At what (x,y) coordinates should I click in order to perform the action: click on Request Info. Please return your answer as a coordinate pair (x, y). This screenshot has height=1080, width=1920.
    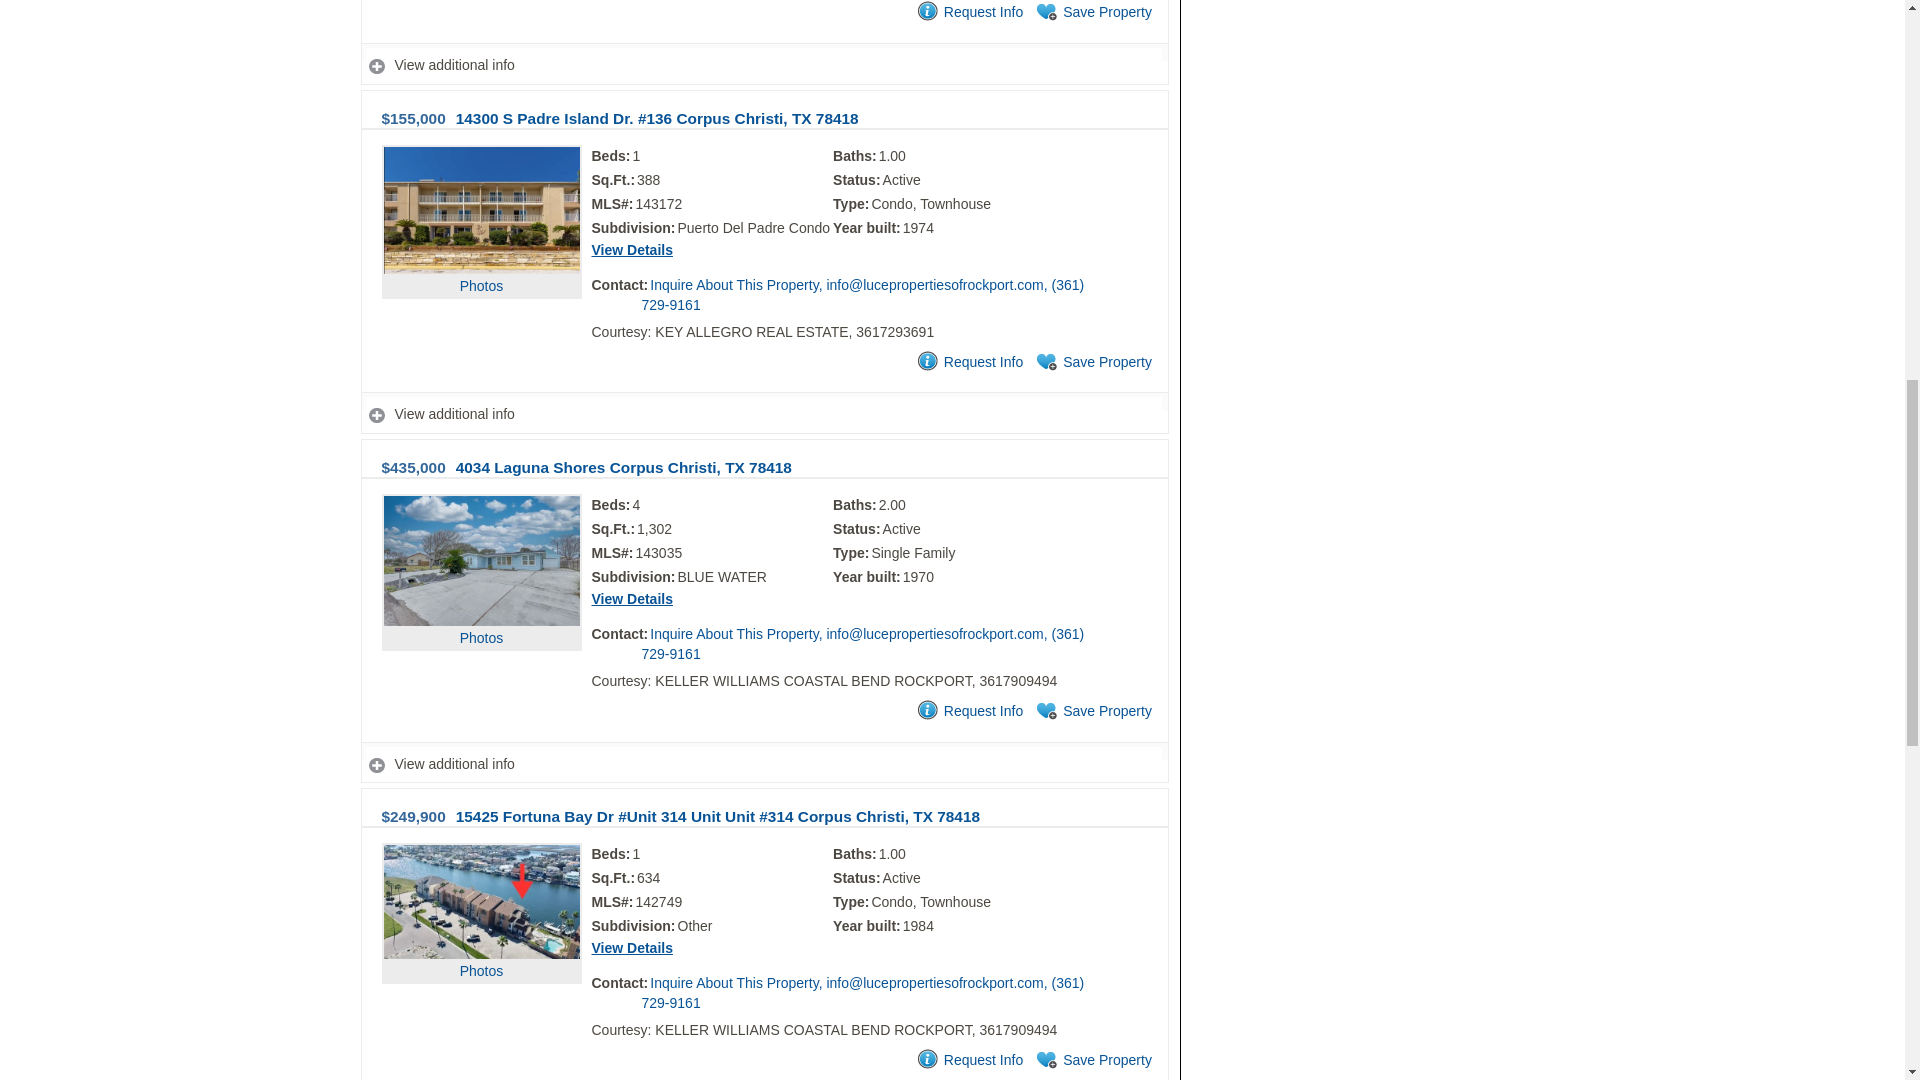
    Looking at the image, I should click on (968, 362).